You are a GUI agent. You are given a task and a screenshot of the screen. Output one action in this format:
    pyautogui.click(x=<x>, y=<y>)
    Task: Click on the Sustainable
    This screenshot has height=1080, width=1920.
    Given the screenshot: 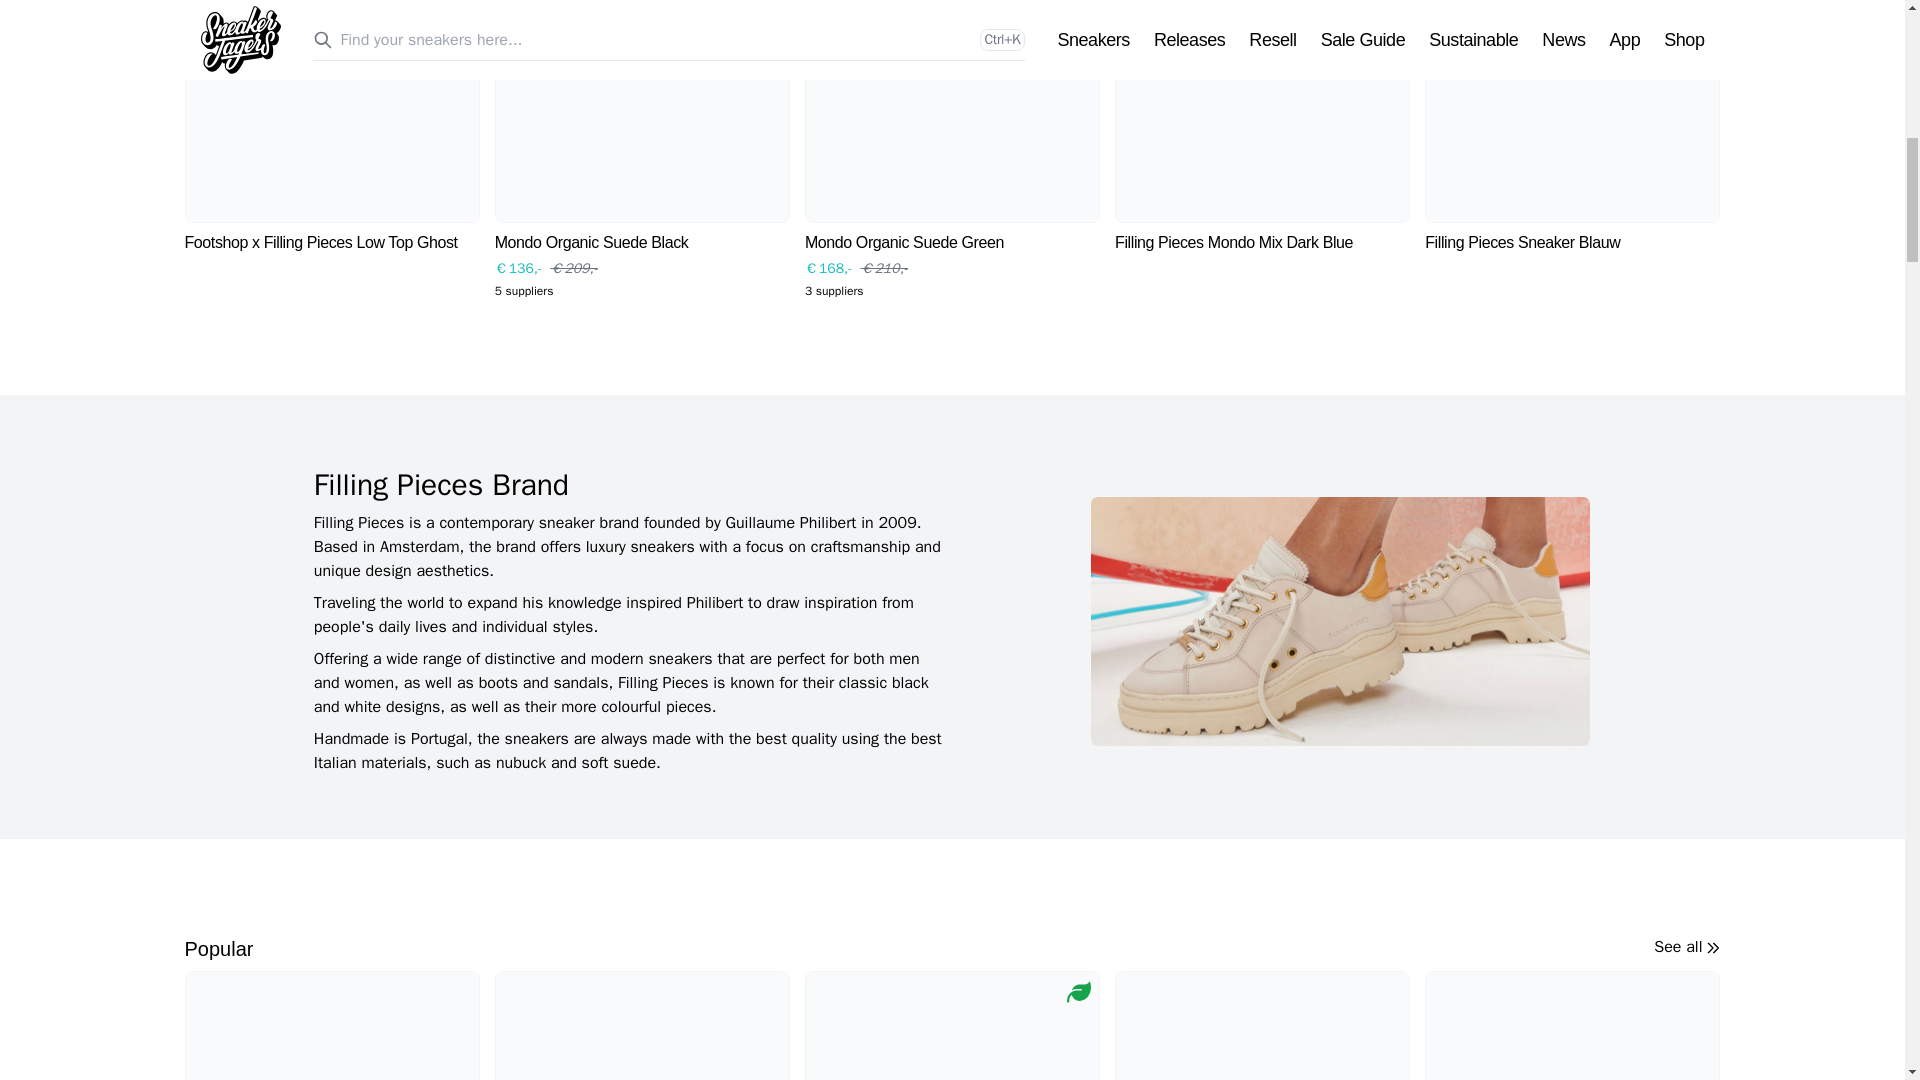 What is the action you would take?
    pyautogui.click(x=1078, y=992)
    